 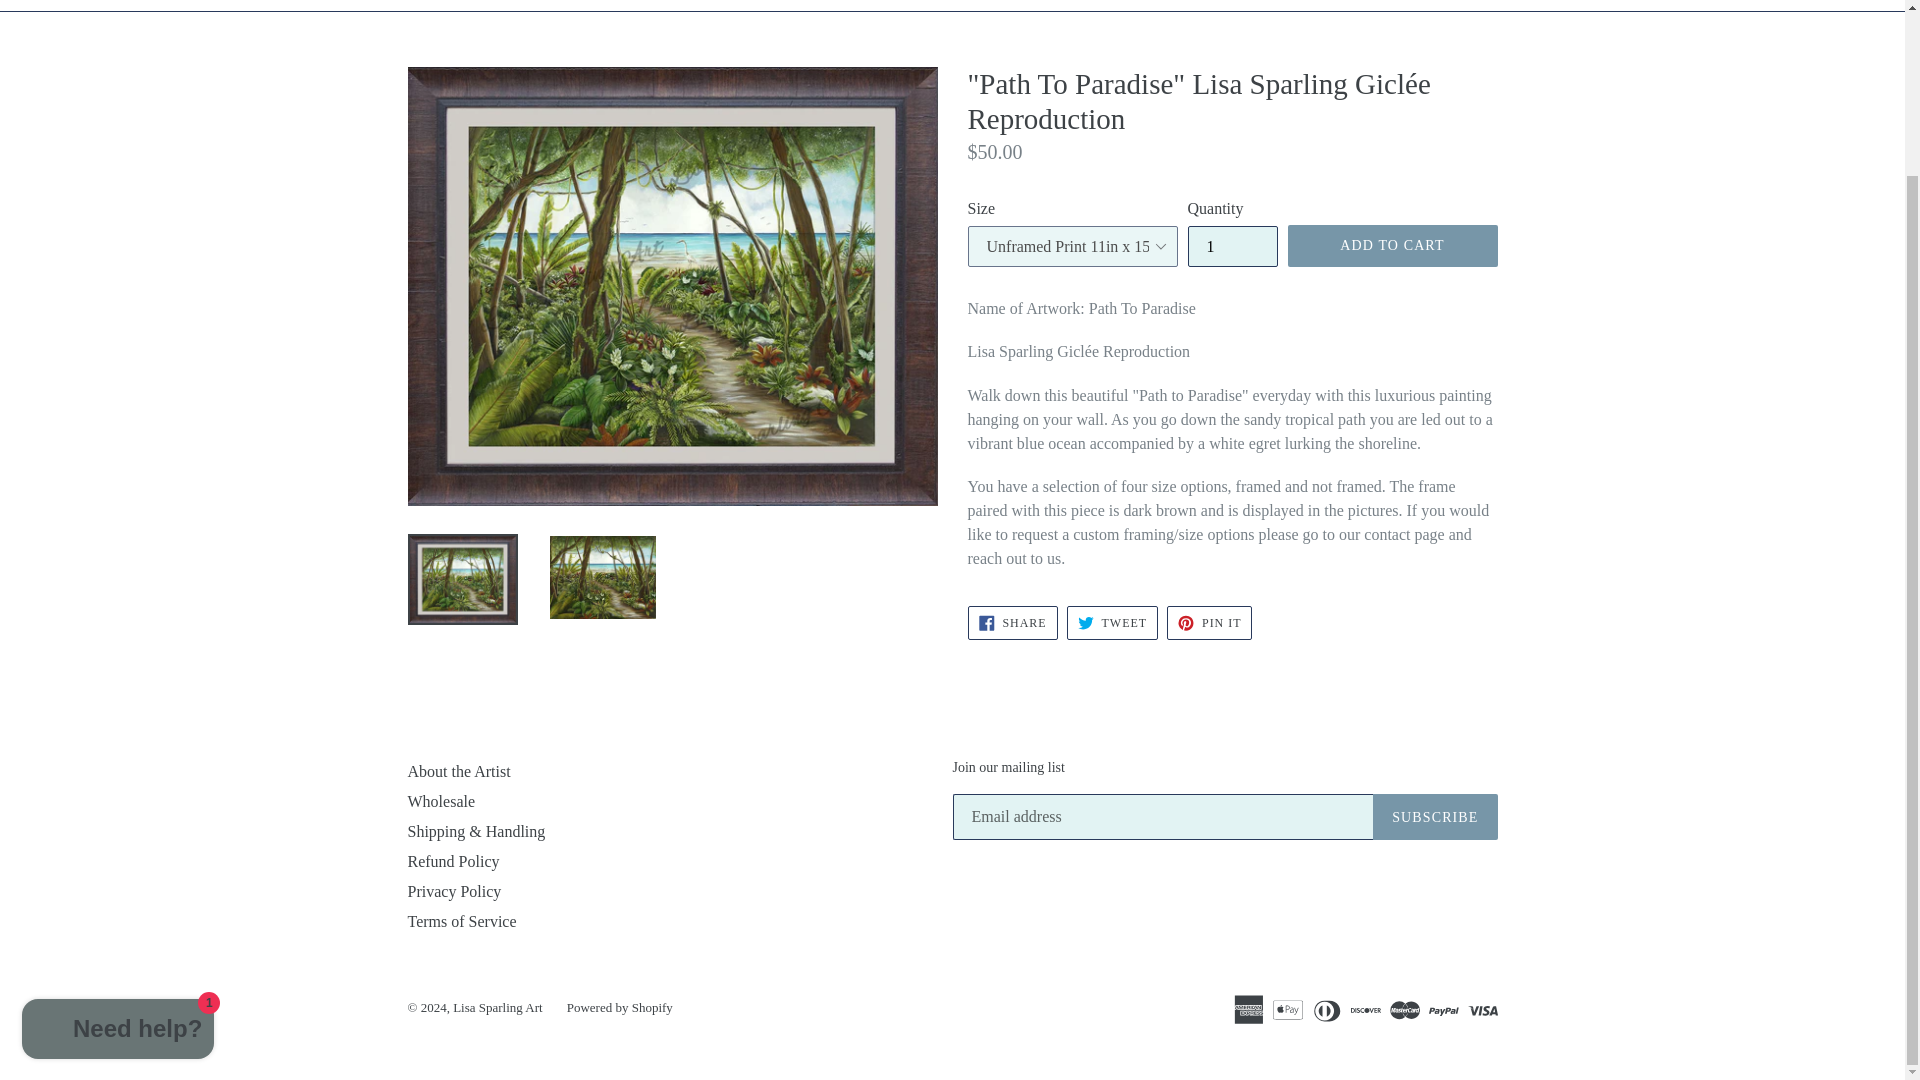 What do you see at coordinates (1209, 622) in the screenshot?
I see `Pin on Pinterest` at bounding box center [1209, 622].